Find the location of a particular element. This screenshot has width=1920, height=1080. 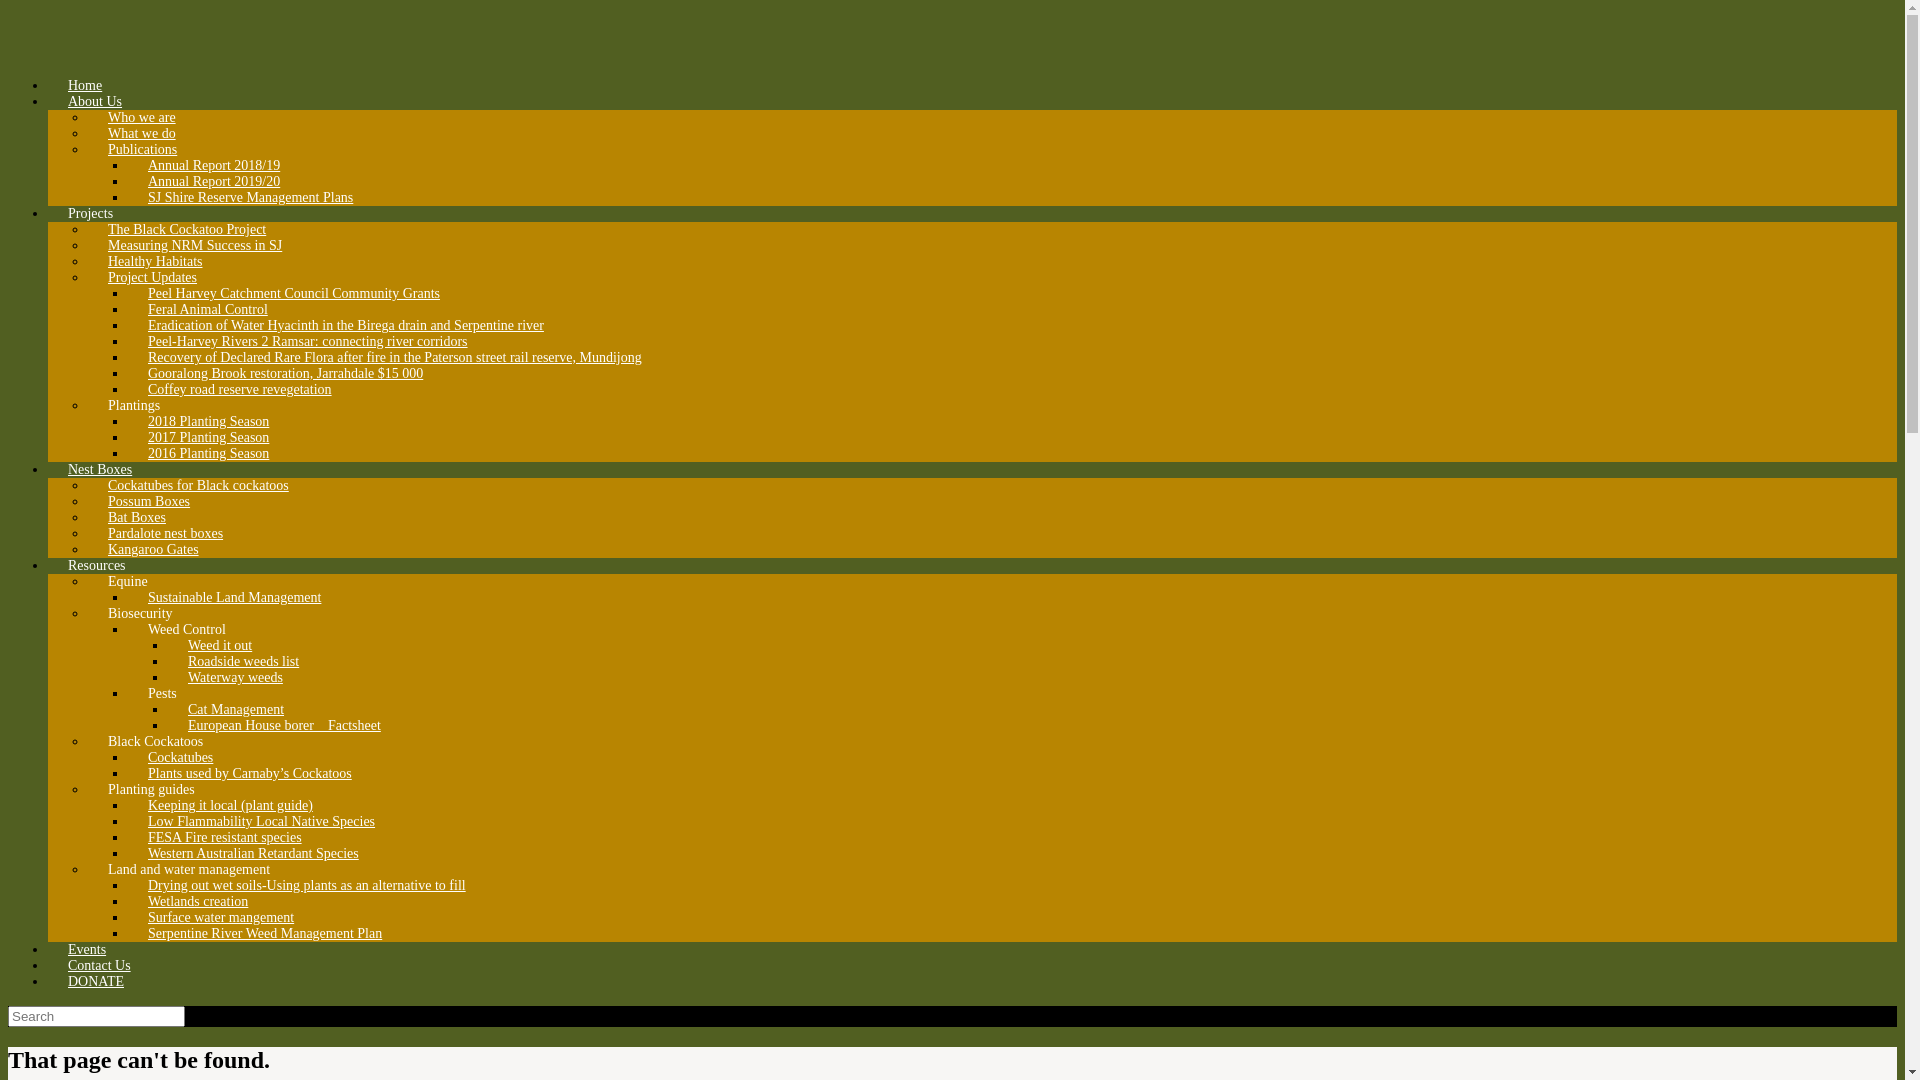

Land and water management is located at coordinates (189, 870).